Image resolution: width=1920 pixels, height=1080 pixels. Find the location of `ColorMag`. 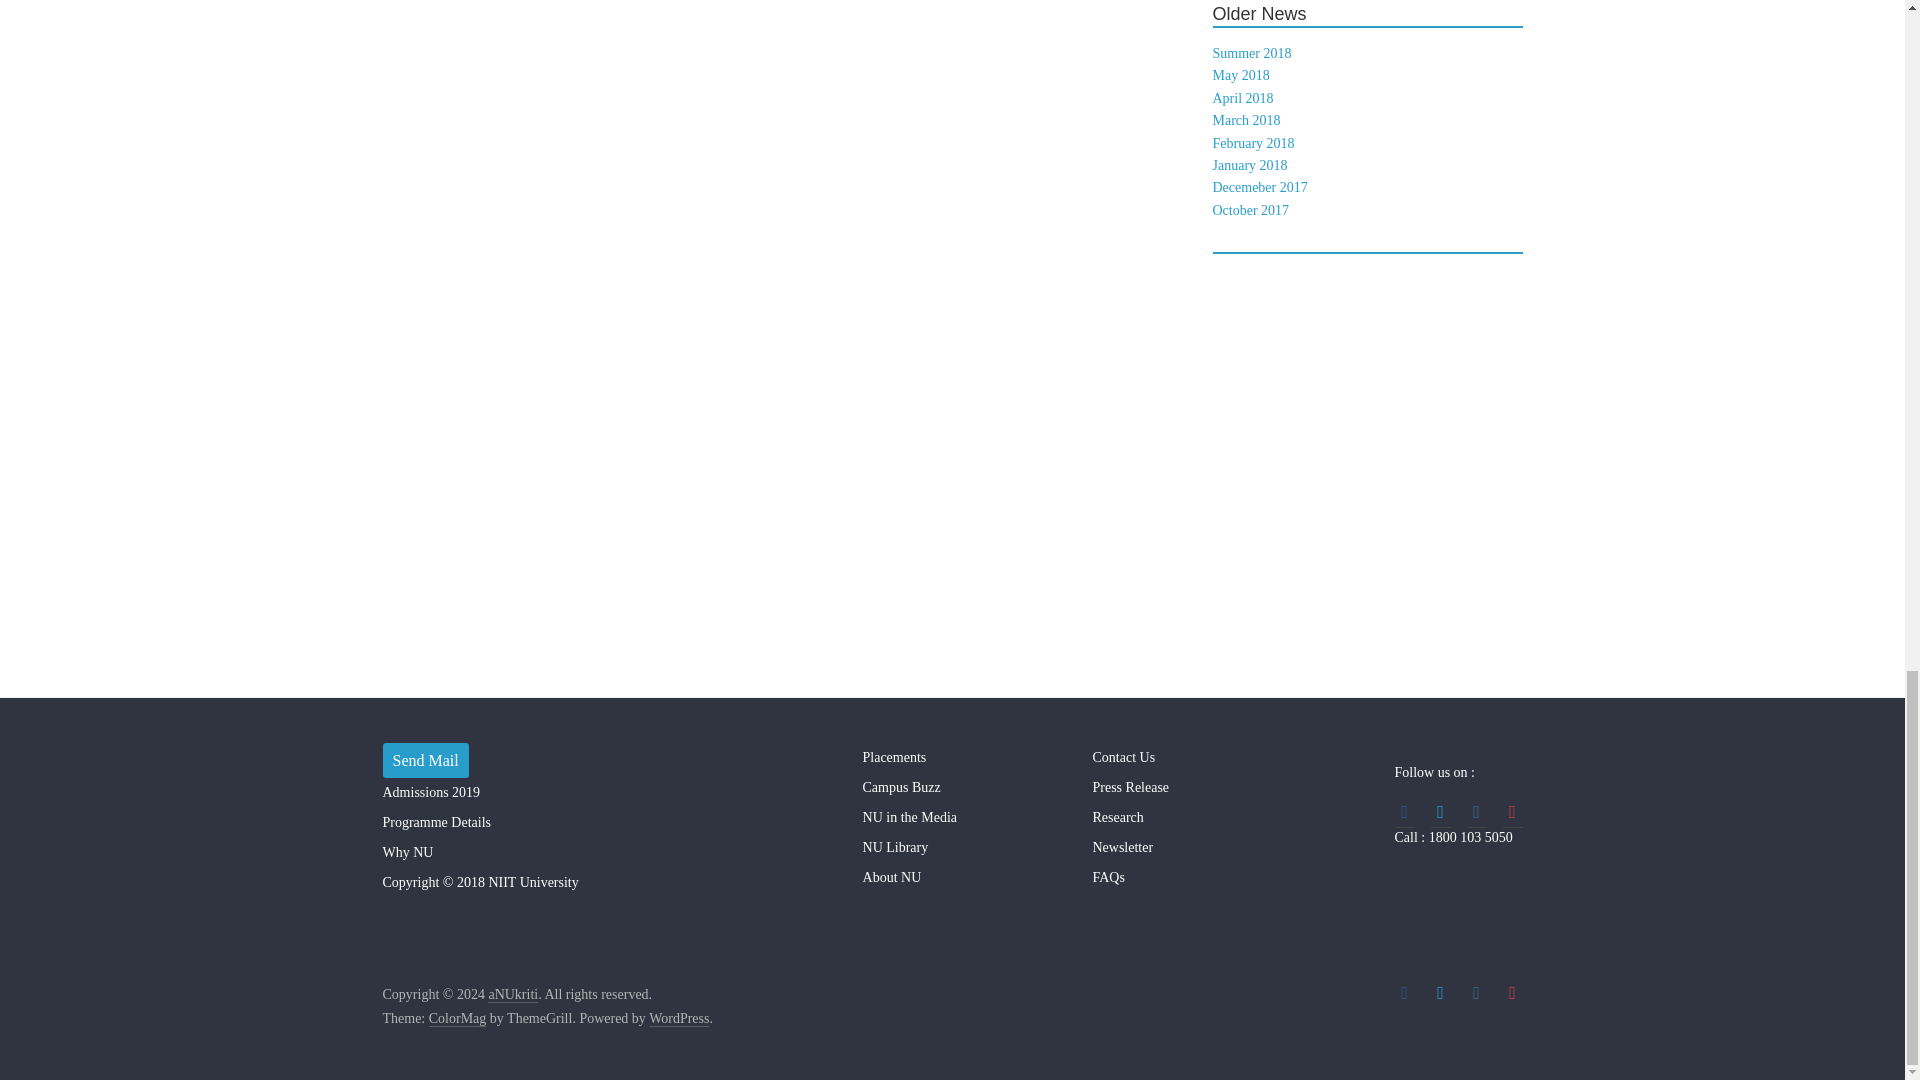

ColorMag is located at coordinates (458, 1018).